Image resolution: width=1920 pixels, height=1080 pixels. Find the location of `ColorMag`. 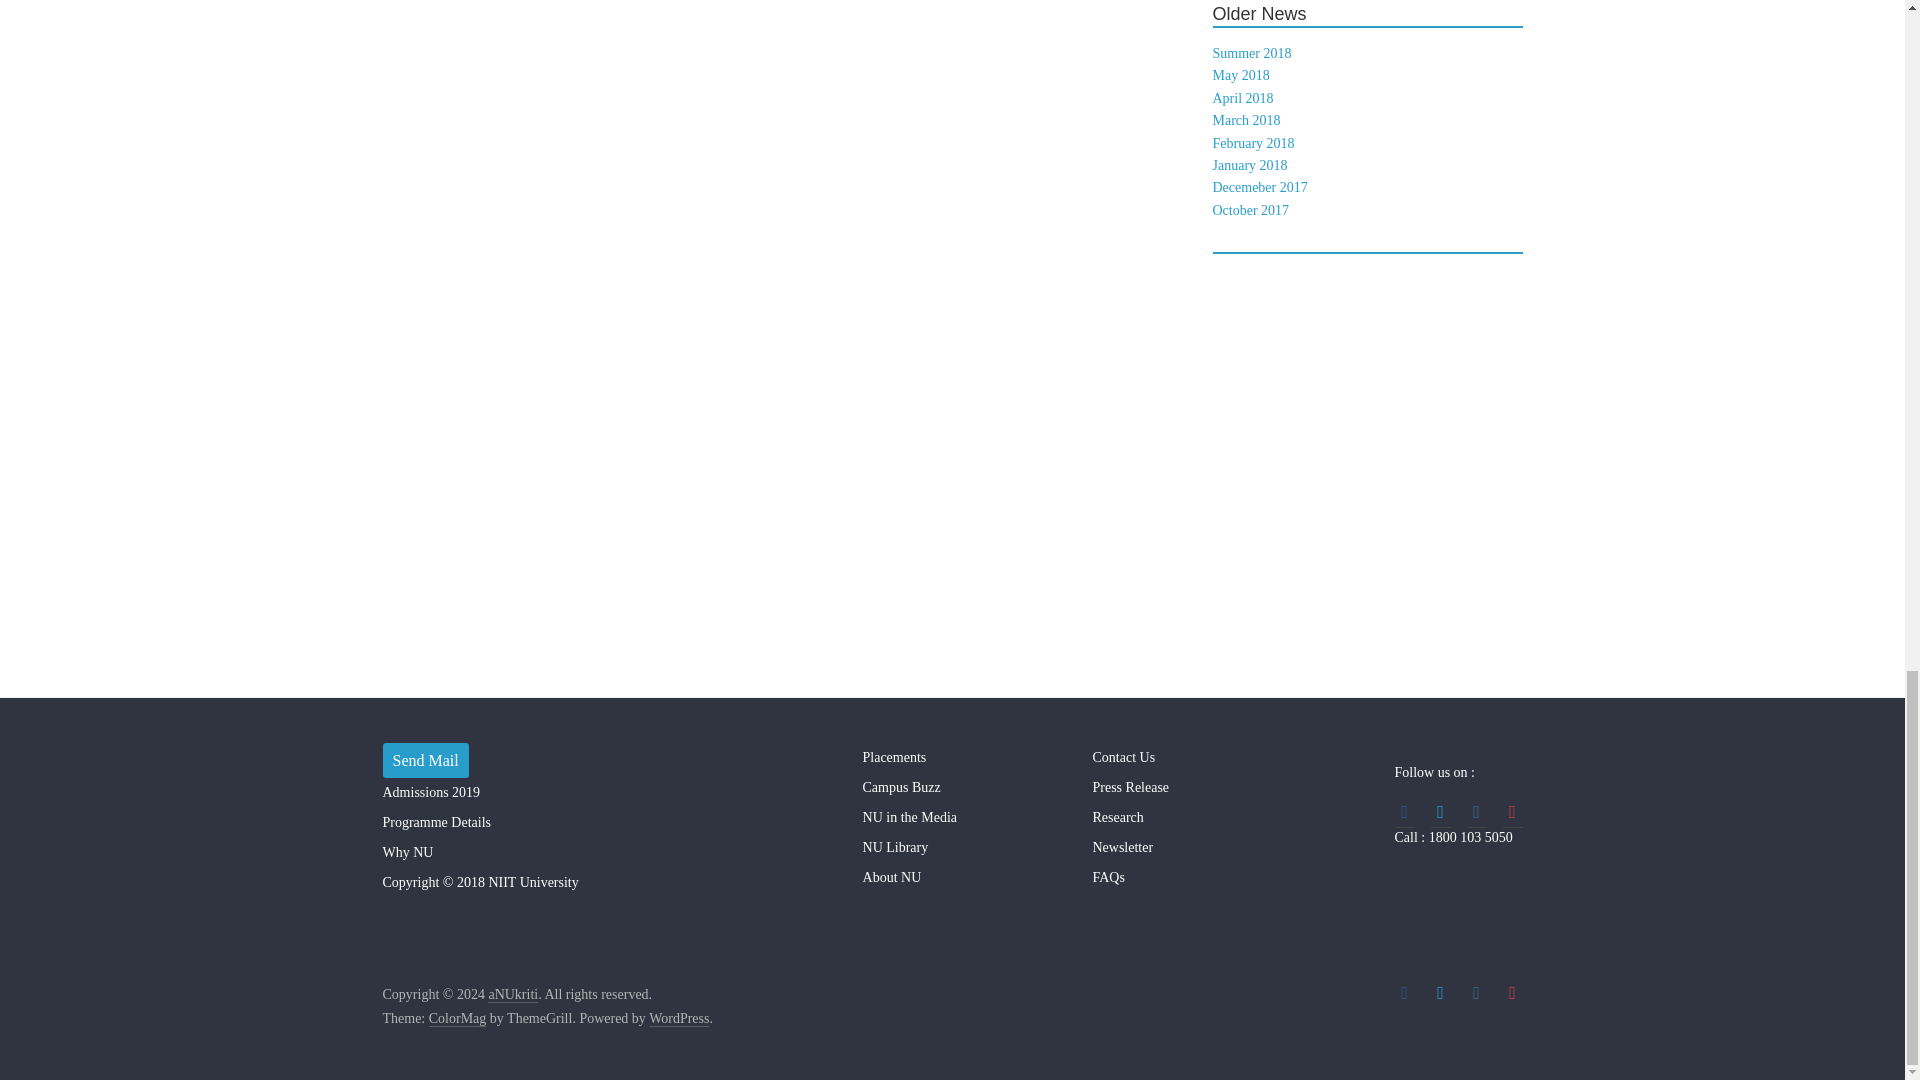

ColorMag is located at coordinates (458, 1018).